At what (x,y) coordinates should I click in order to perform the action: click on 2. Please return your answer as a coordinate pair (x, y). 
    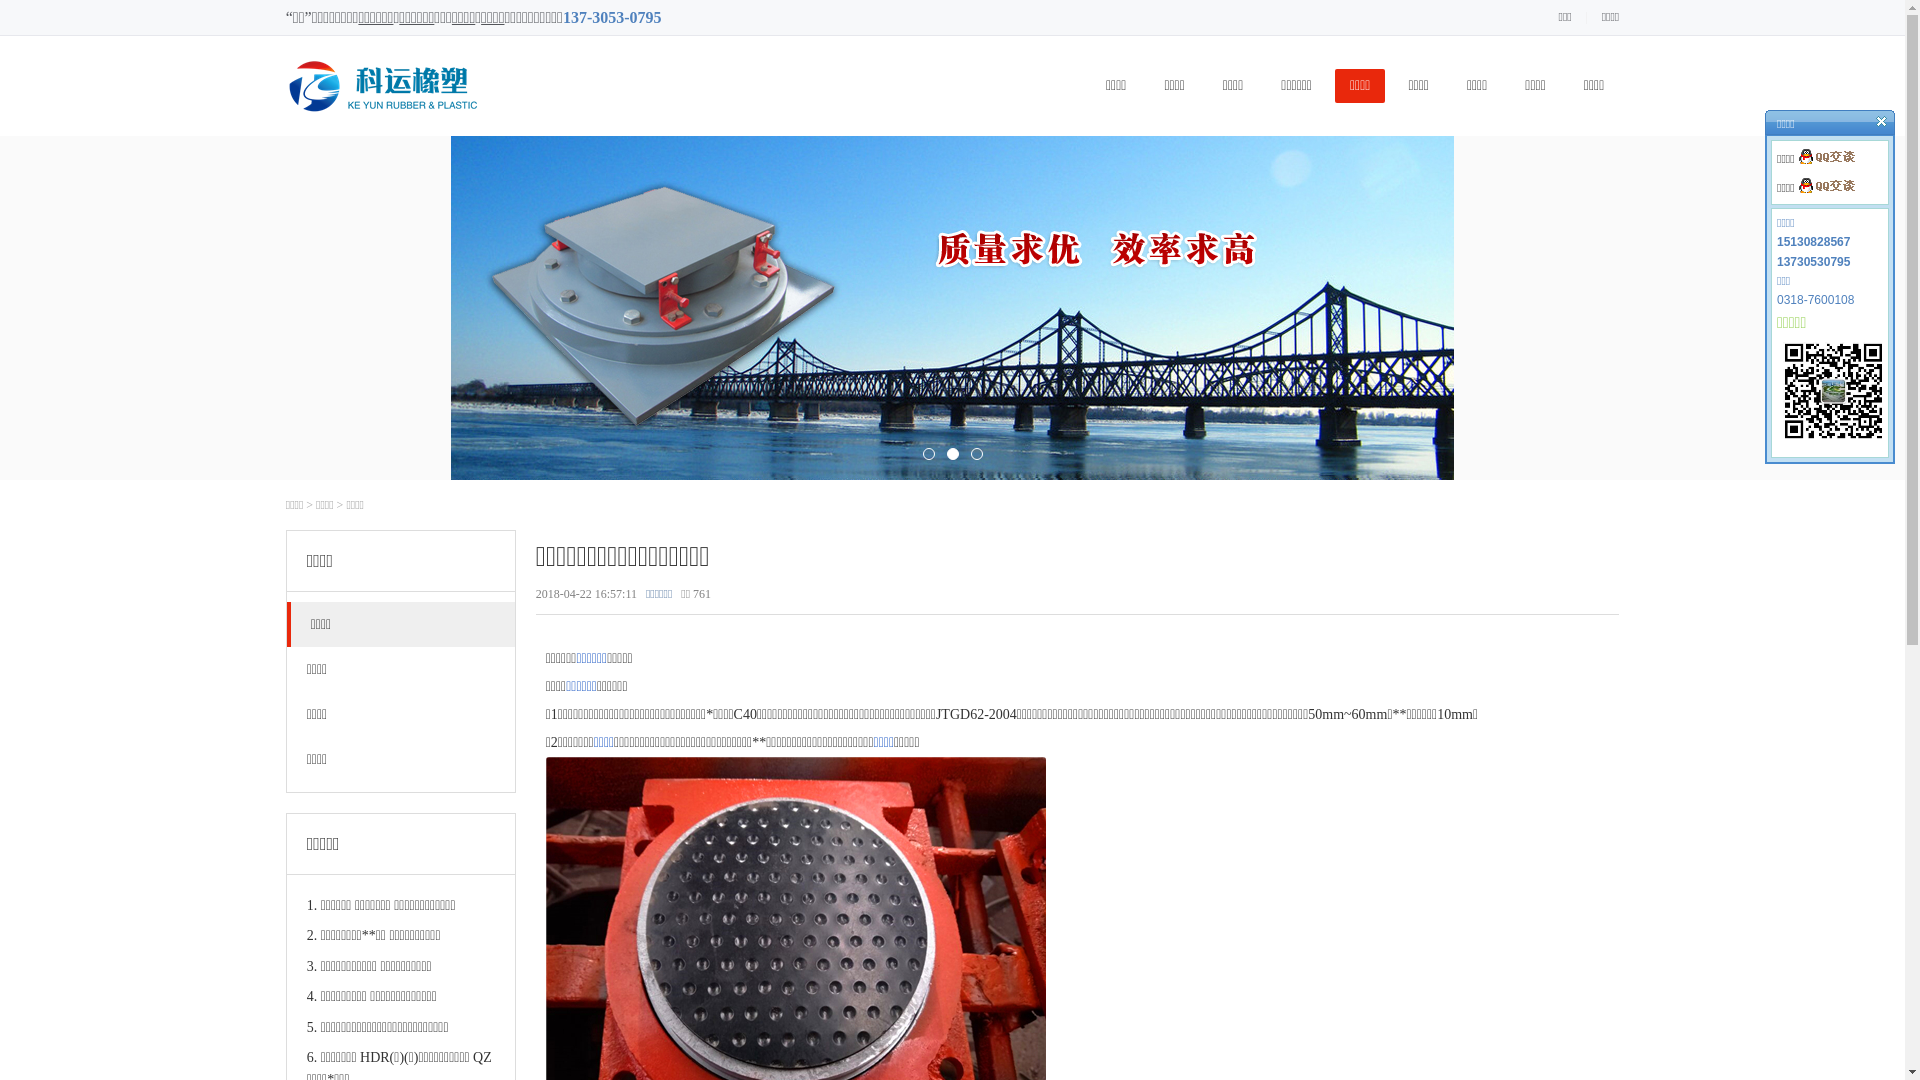
    Looking at the image, I should click on (952, 454).